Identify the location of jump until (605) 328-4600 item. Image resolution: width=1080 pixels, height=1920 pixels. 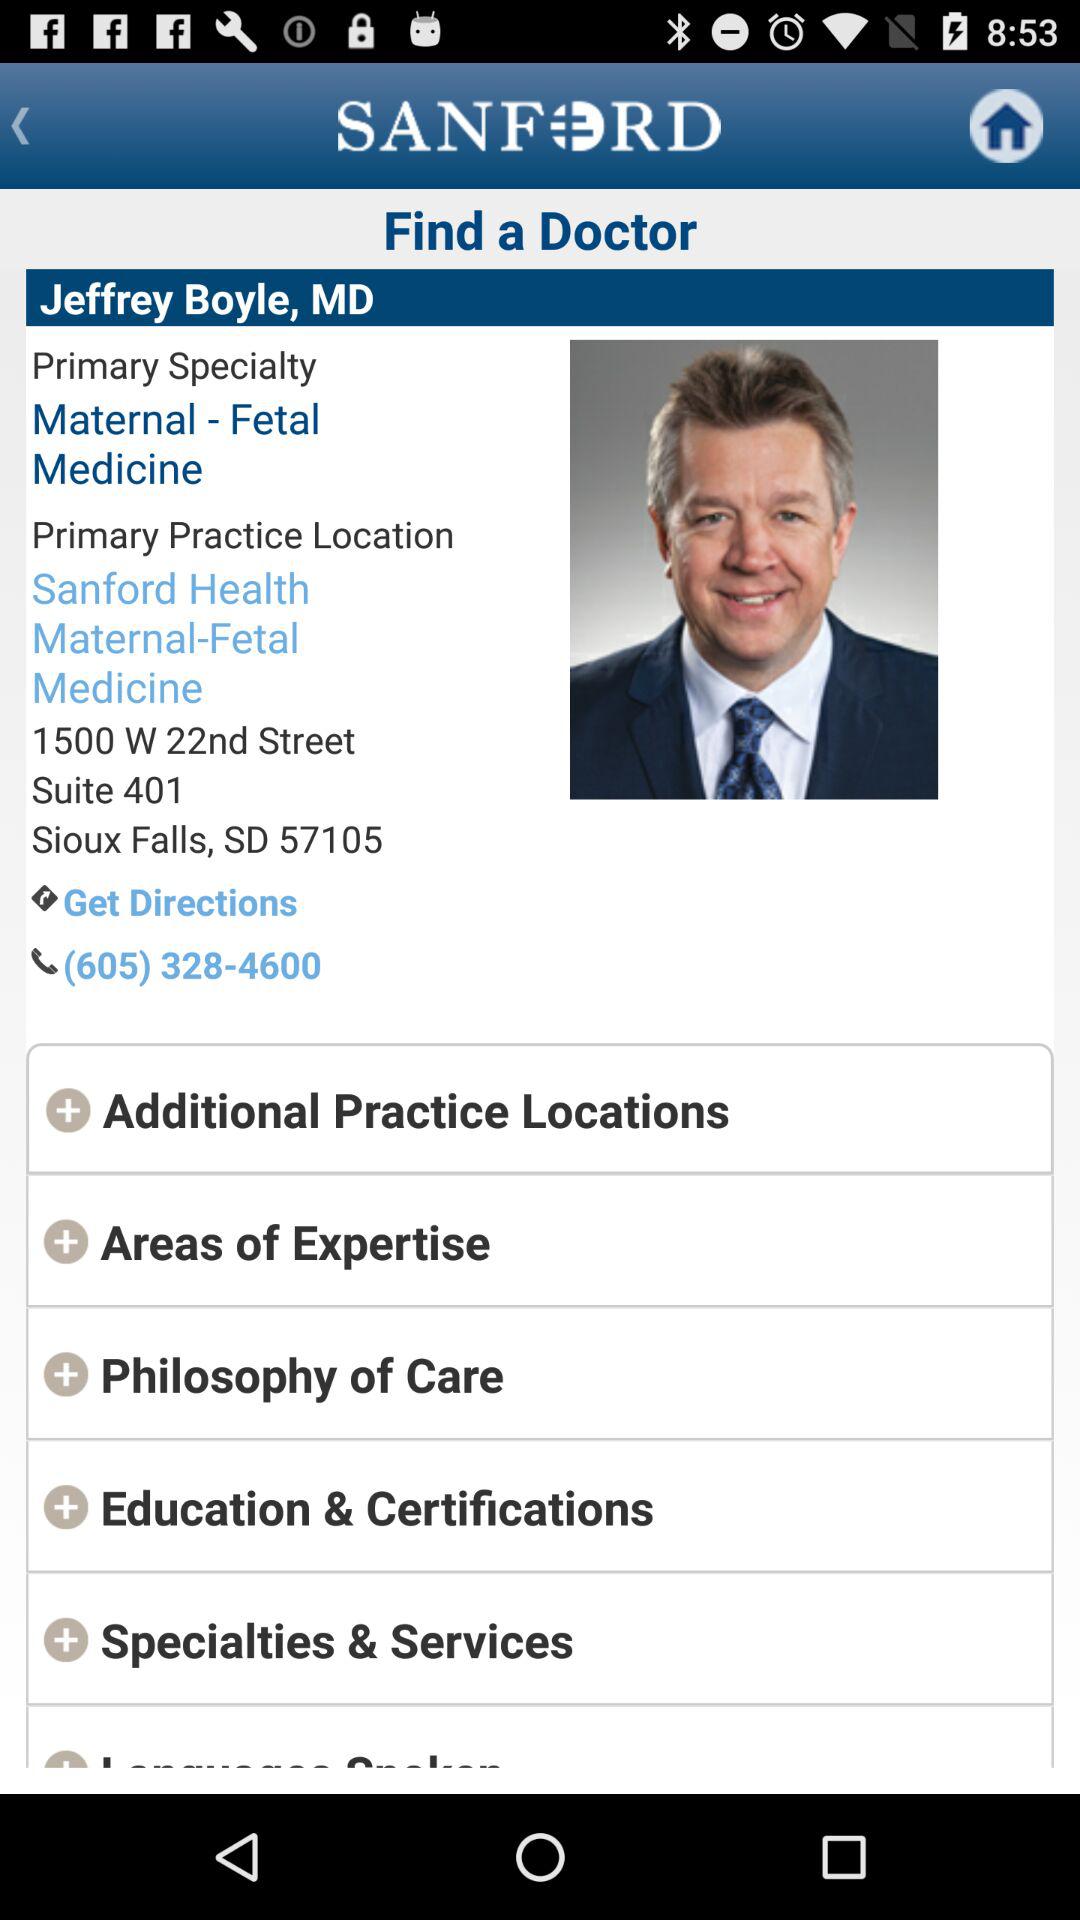
(258, 964).